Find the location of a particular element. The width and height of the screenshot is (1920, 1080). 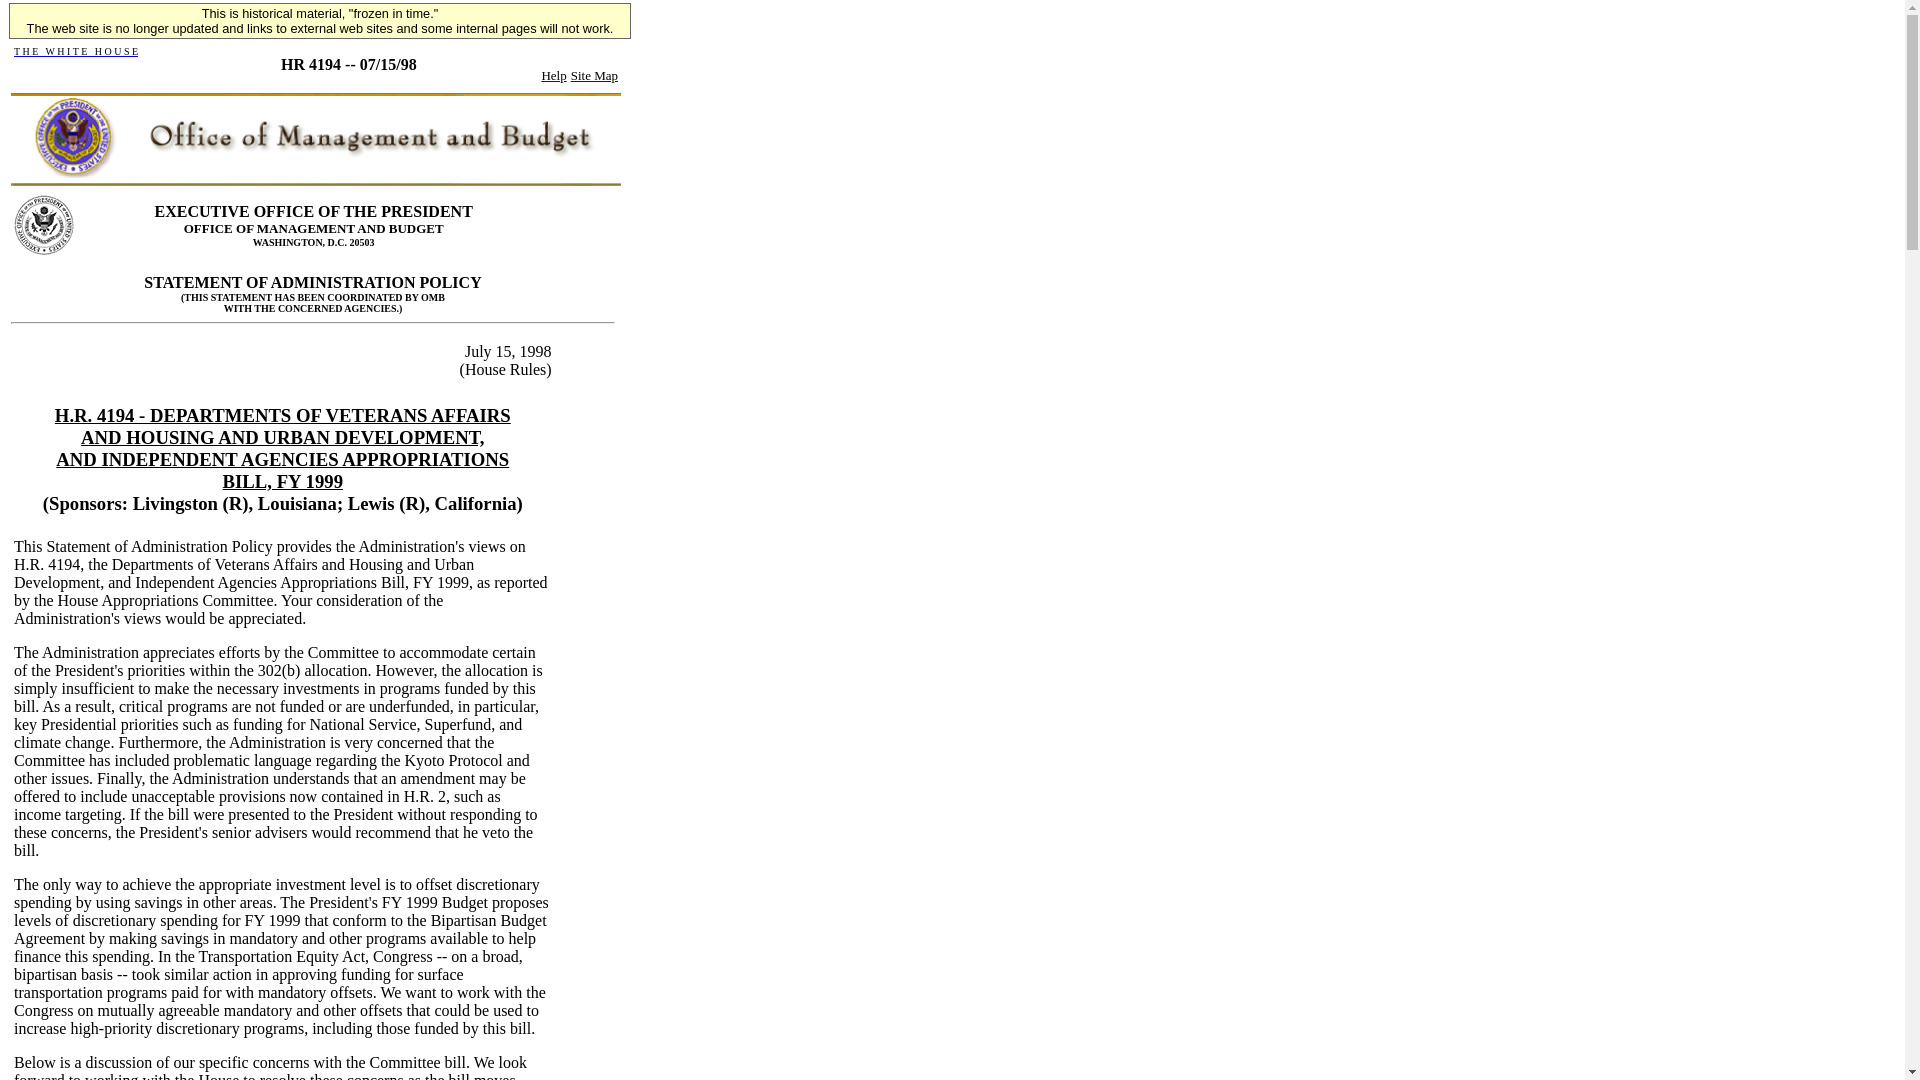

T H E   W H I T E   H O U S E is located at coordinates (76, 50).